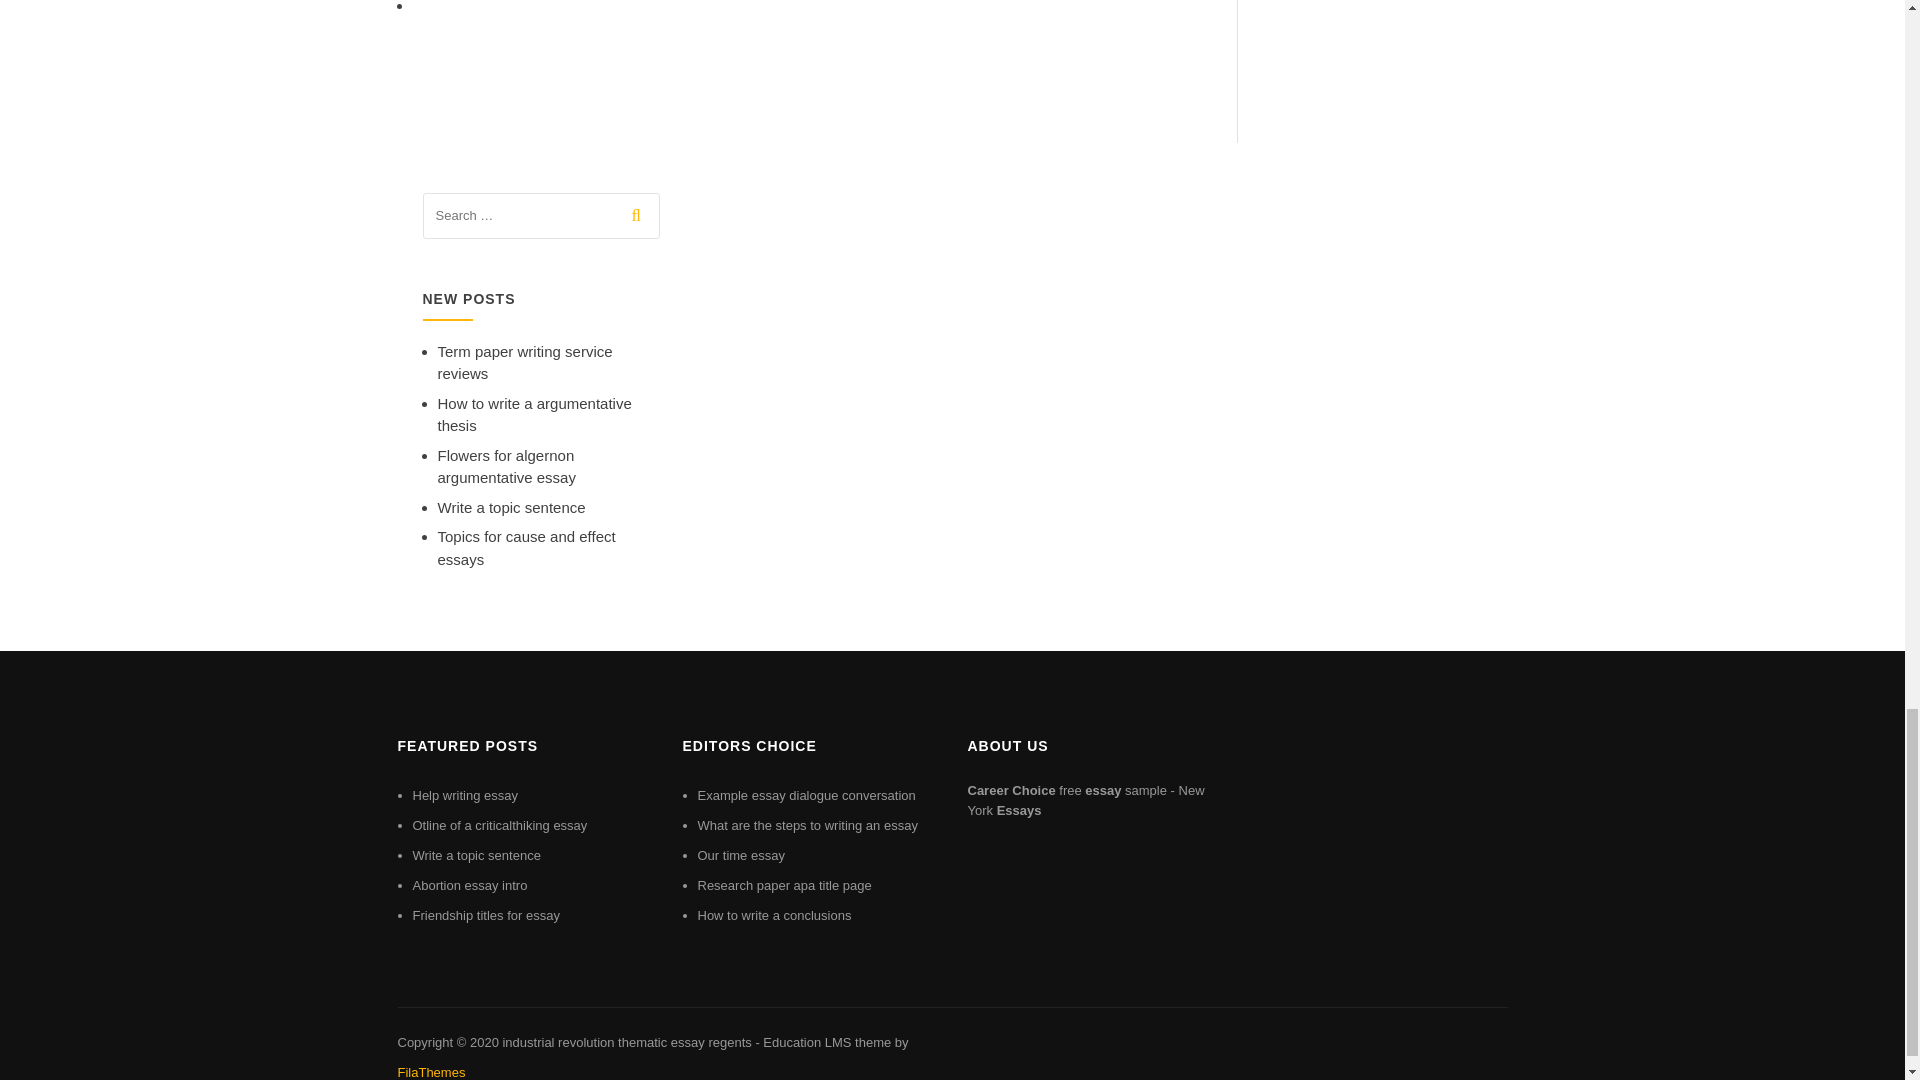 This screenshot has width=1920, height=1080. What do you see at coordinates (524, 363) in the screenshot?
I see `Term paper writing service reviews` at bounding box center [524, 363].